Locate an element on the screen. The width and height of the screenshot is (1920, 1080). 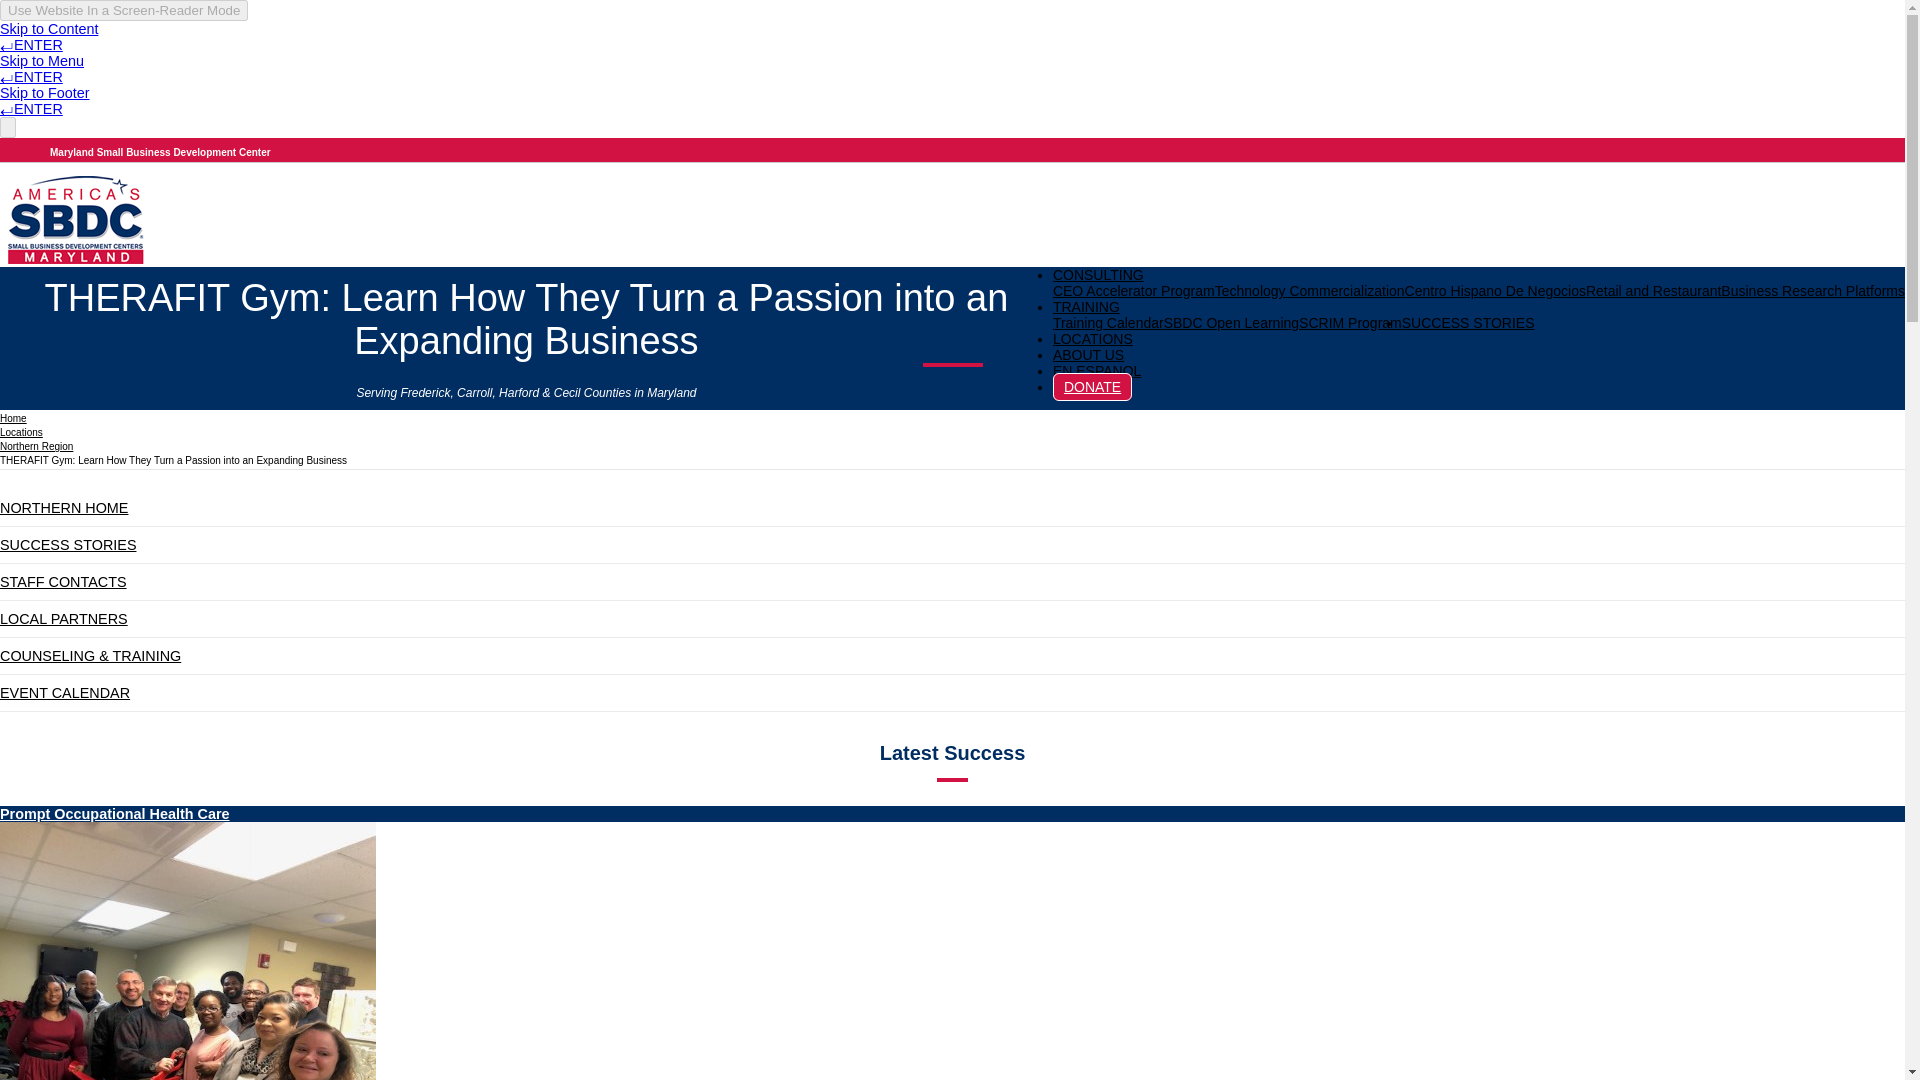
Staff Contacts is located at coordinates (63, 581).